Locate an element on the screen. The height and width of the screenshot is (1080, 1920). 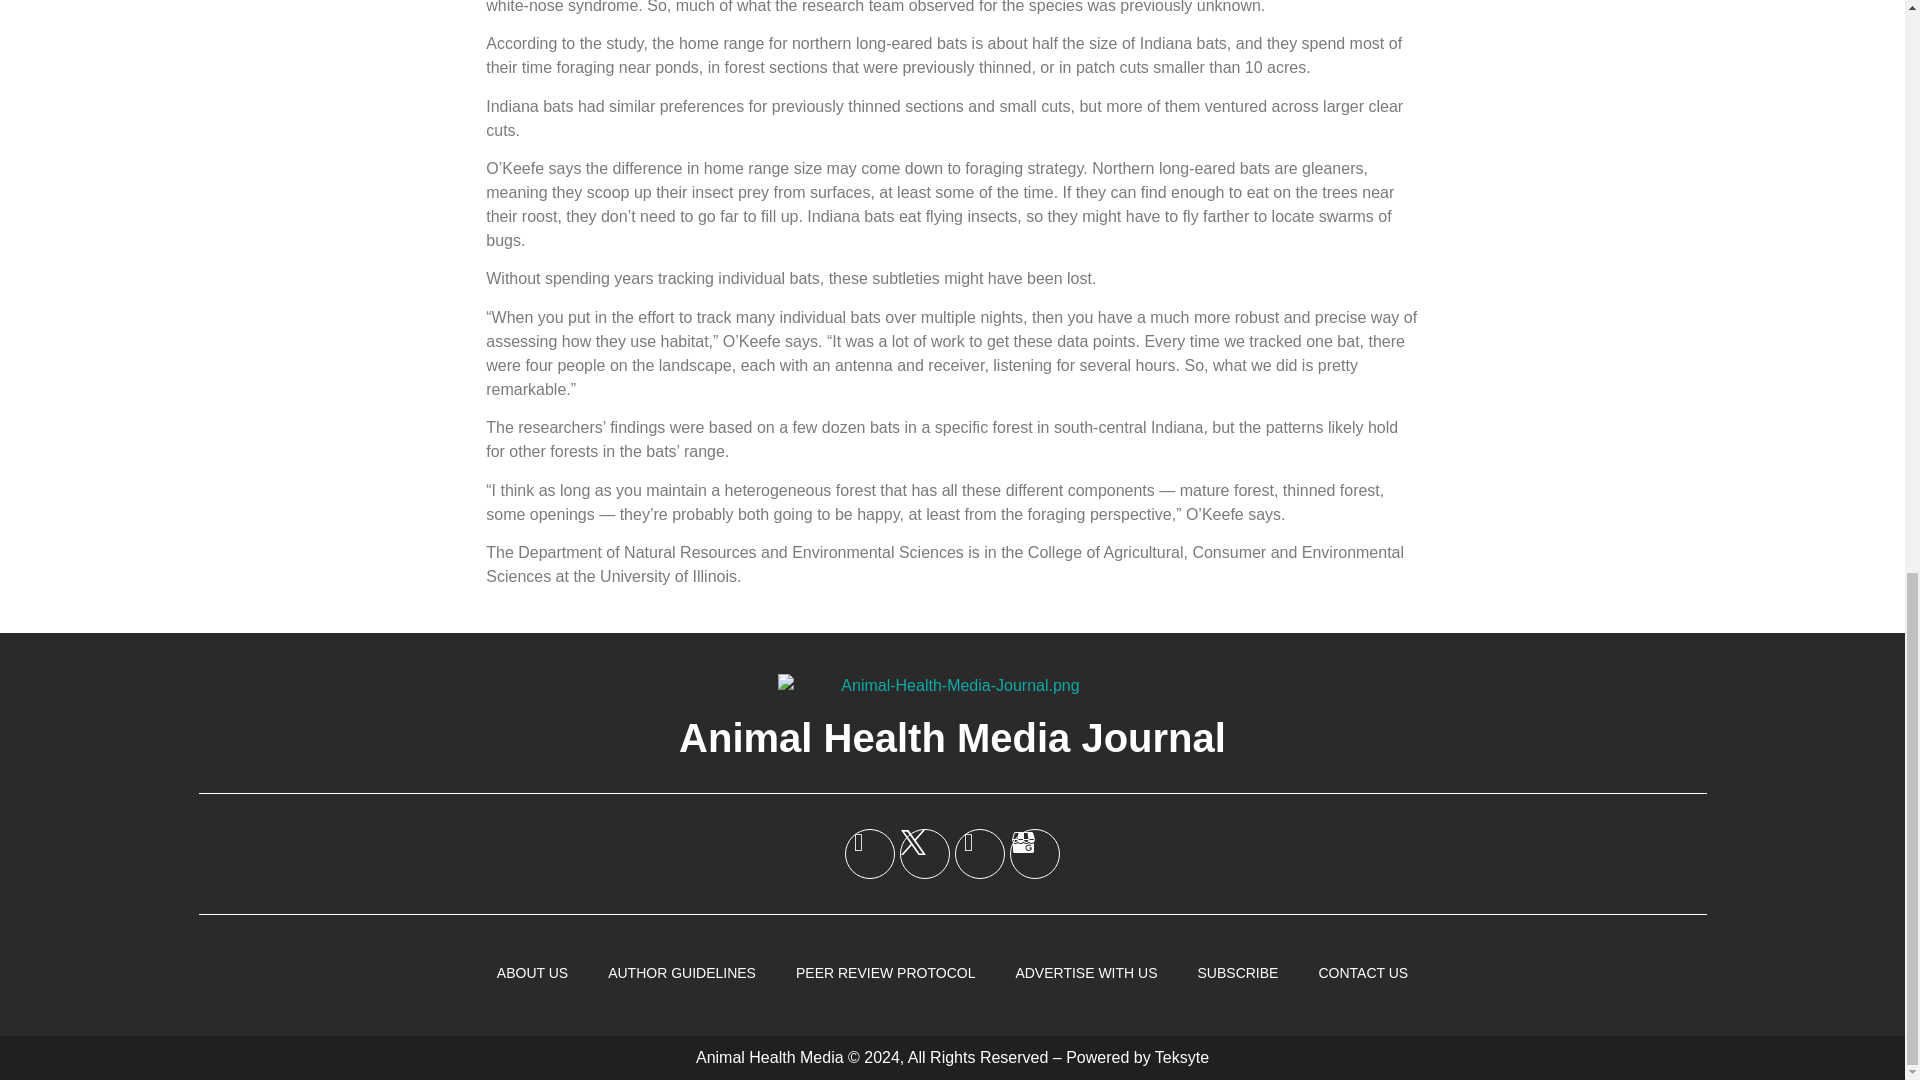
Web design services is located at coordinates (1182, 1056).